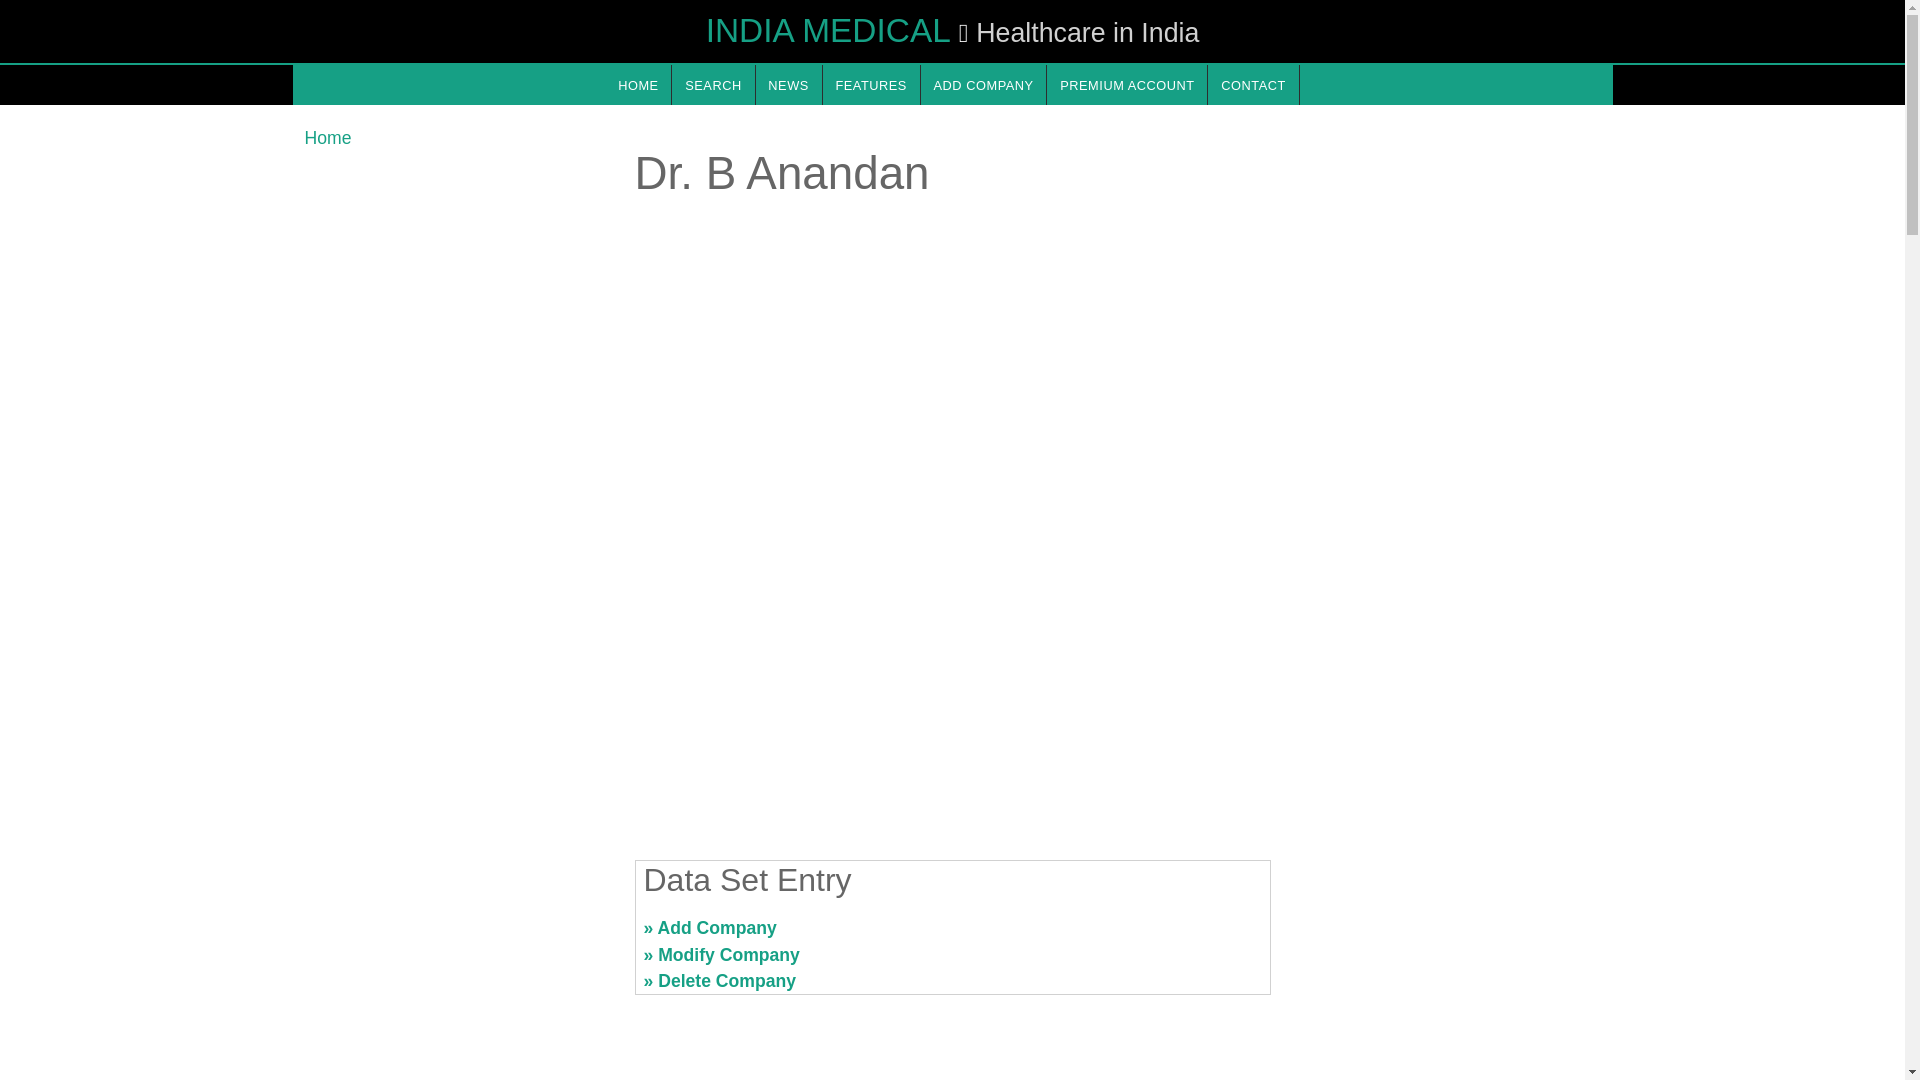  I want to click on Search in this webseite., so click(713, 84).